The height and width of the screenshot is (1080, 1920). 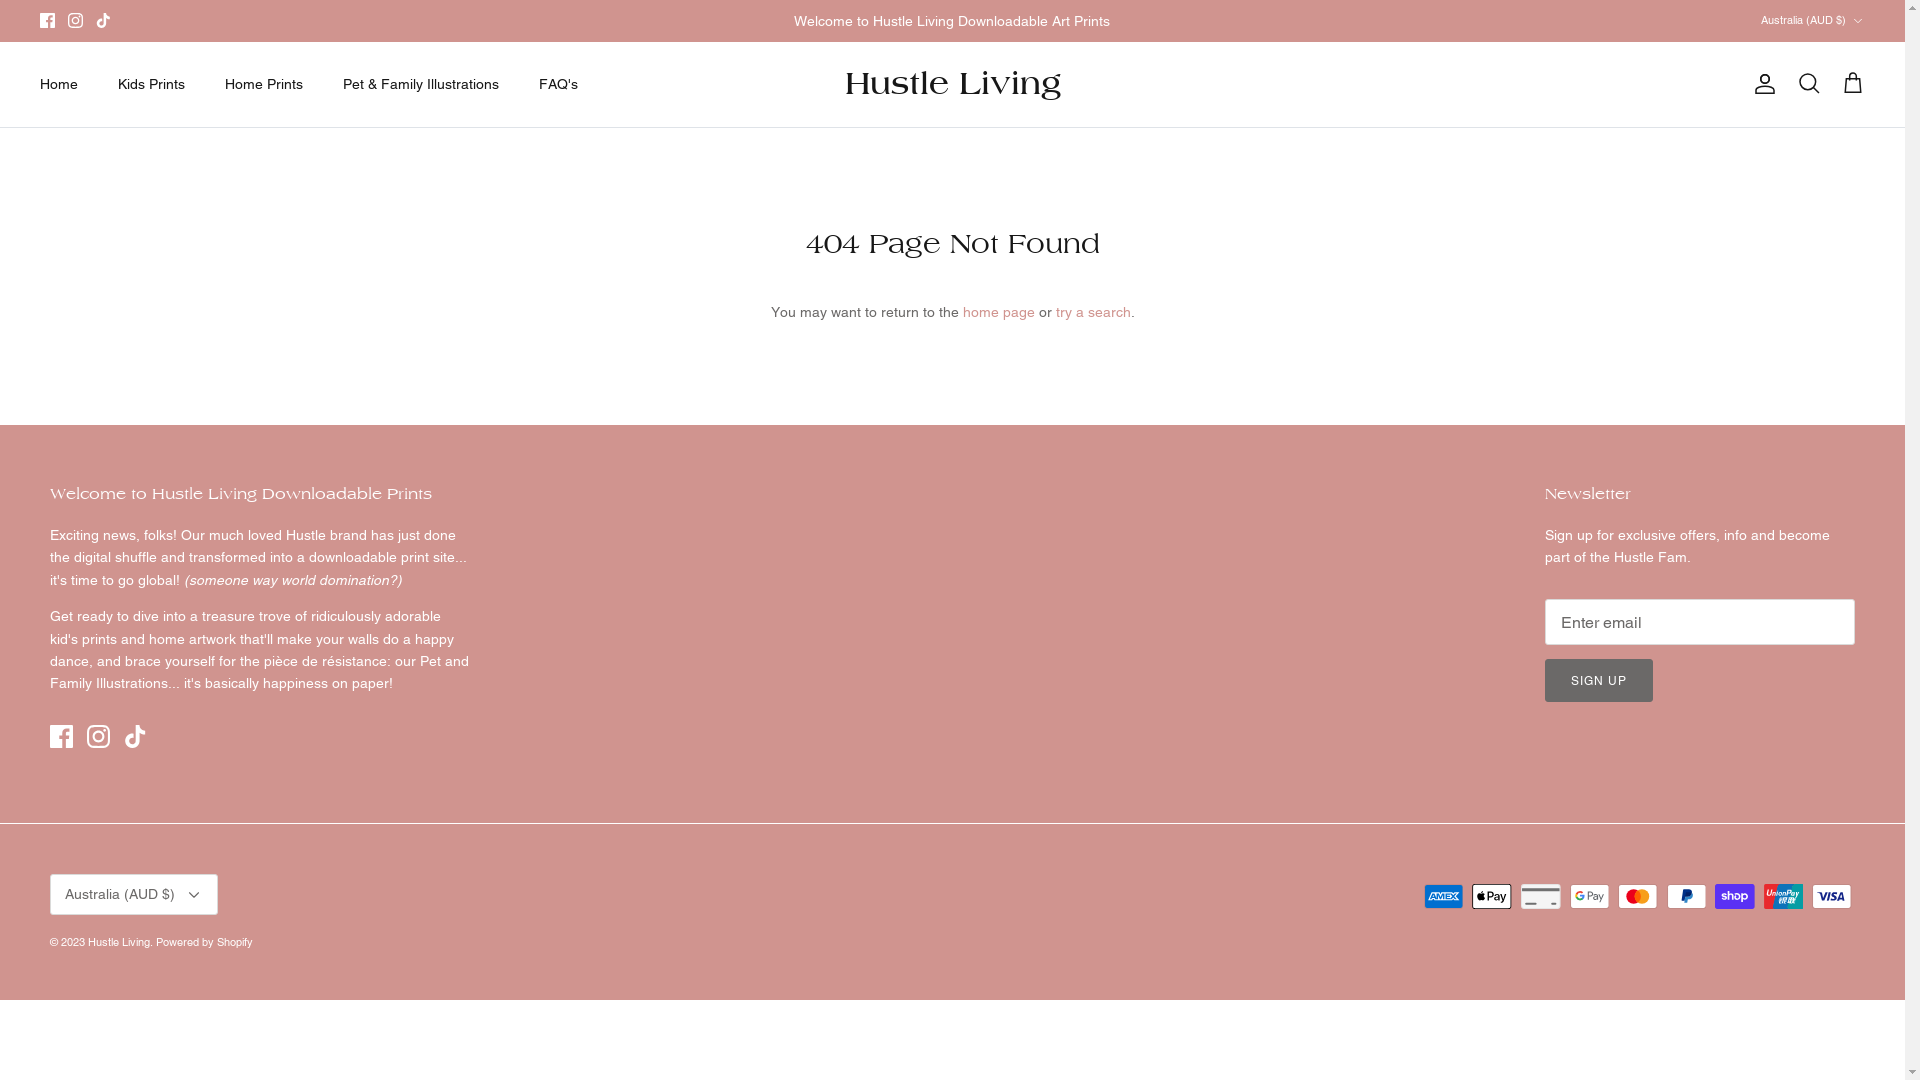 What do you see at coordinates (76, 20) in the screenshot?
I see `Instagram` at bounding box center [76, 20].